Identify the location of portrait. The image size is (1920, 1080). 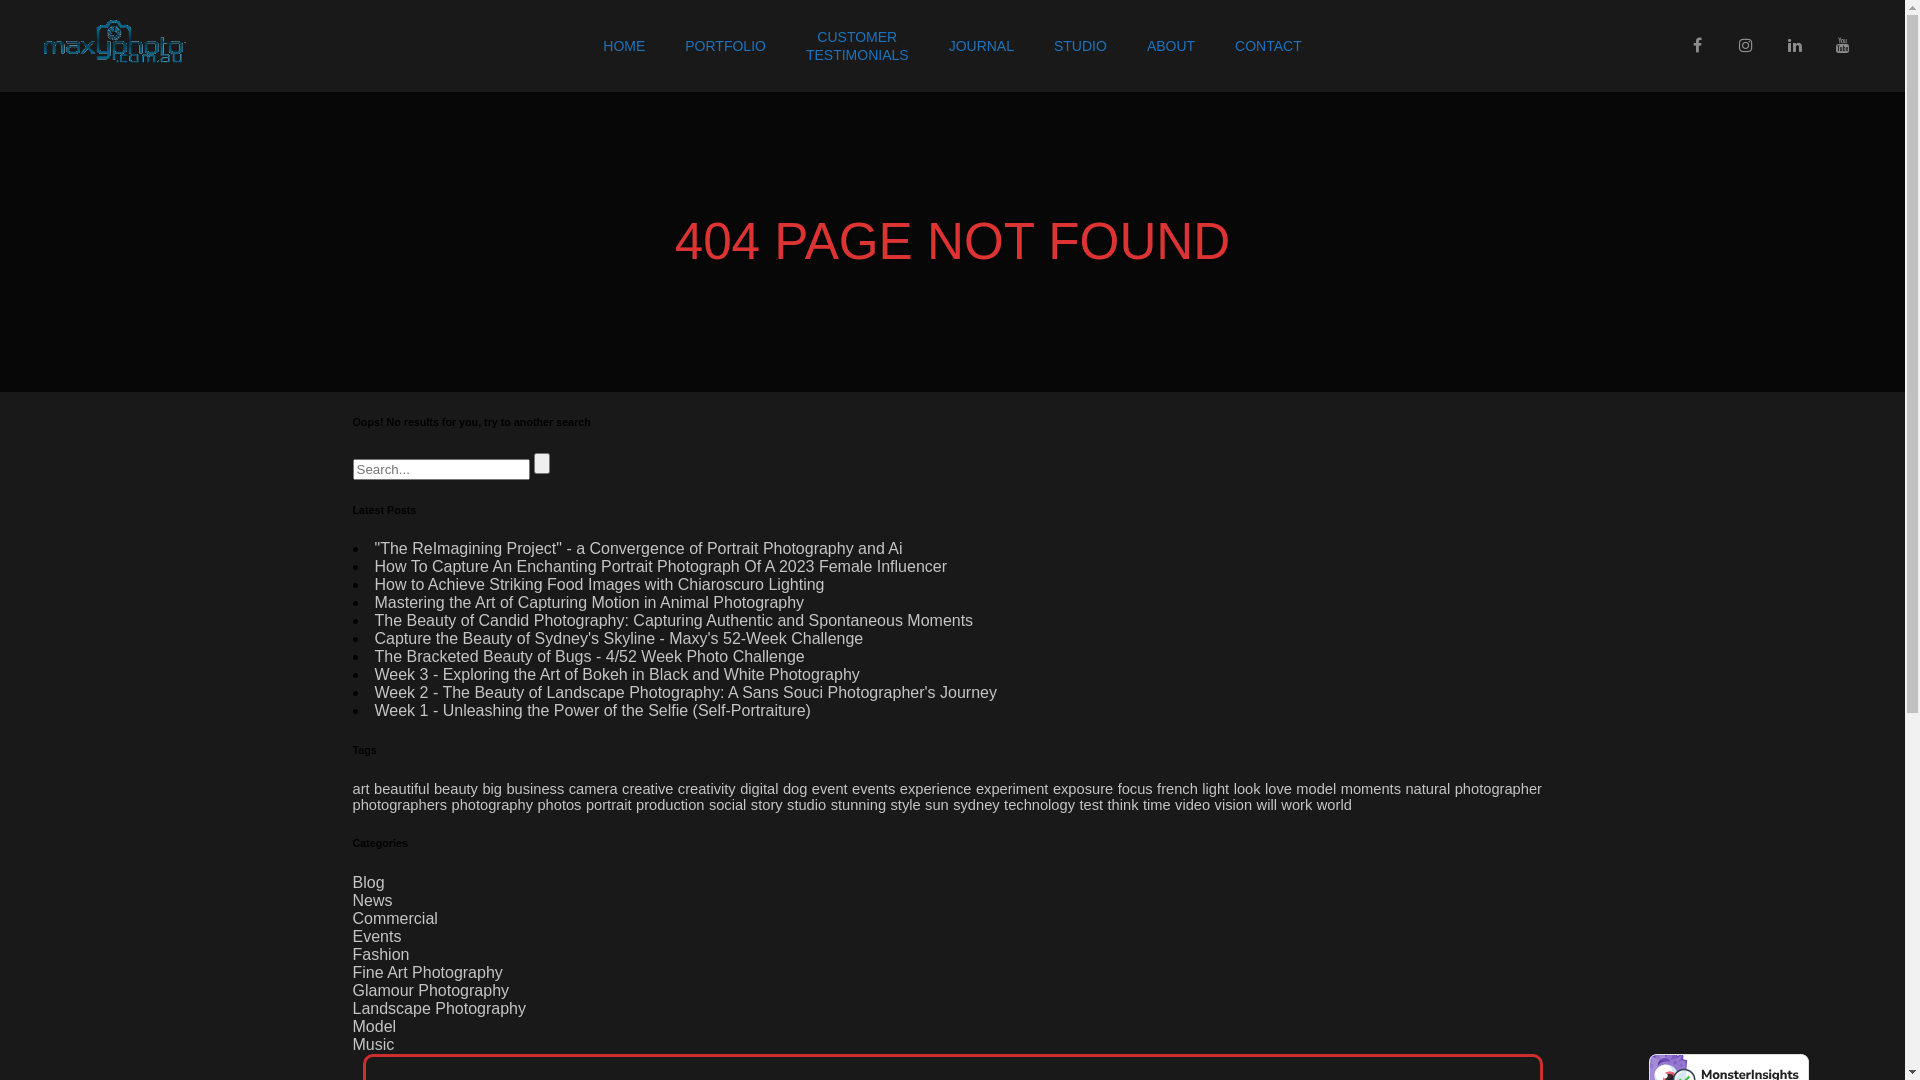
(609, 805).